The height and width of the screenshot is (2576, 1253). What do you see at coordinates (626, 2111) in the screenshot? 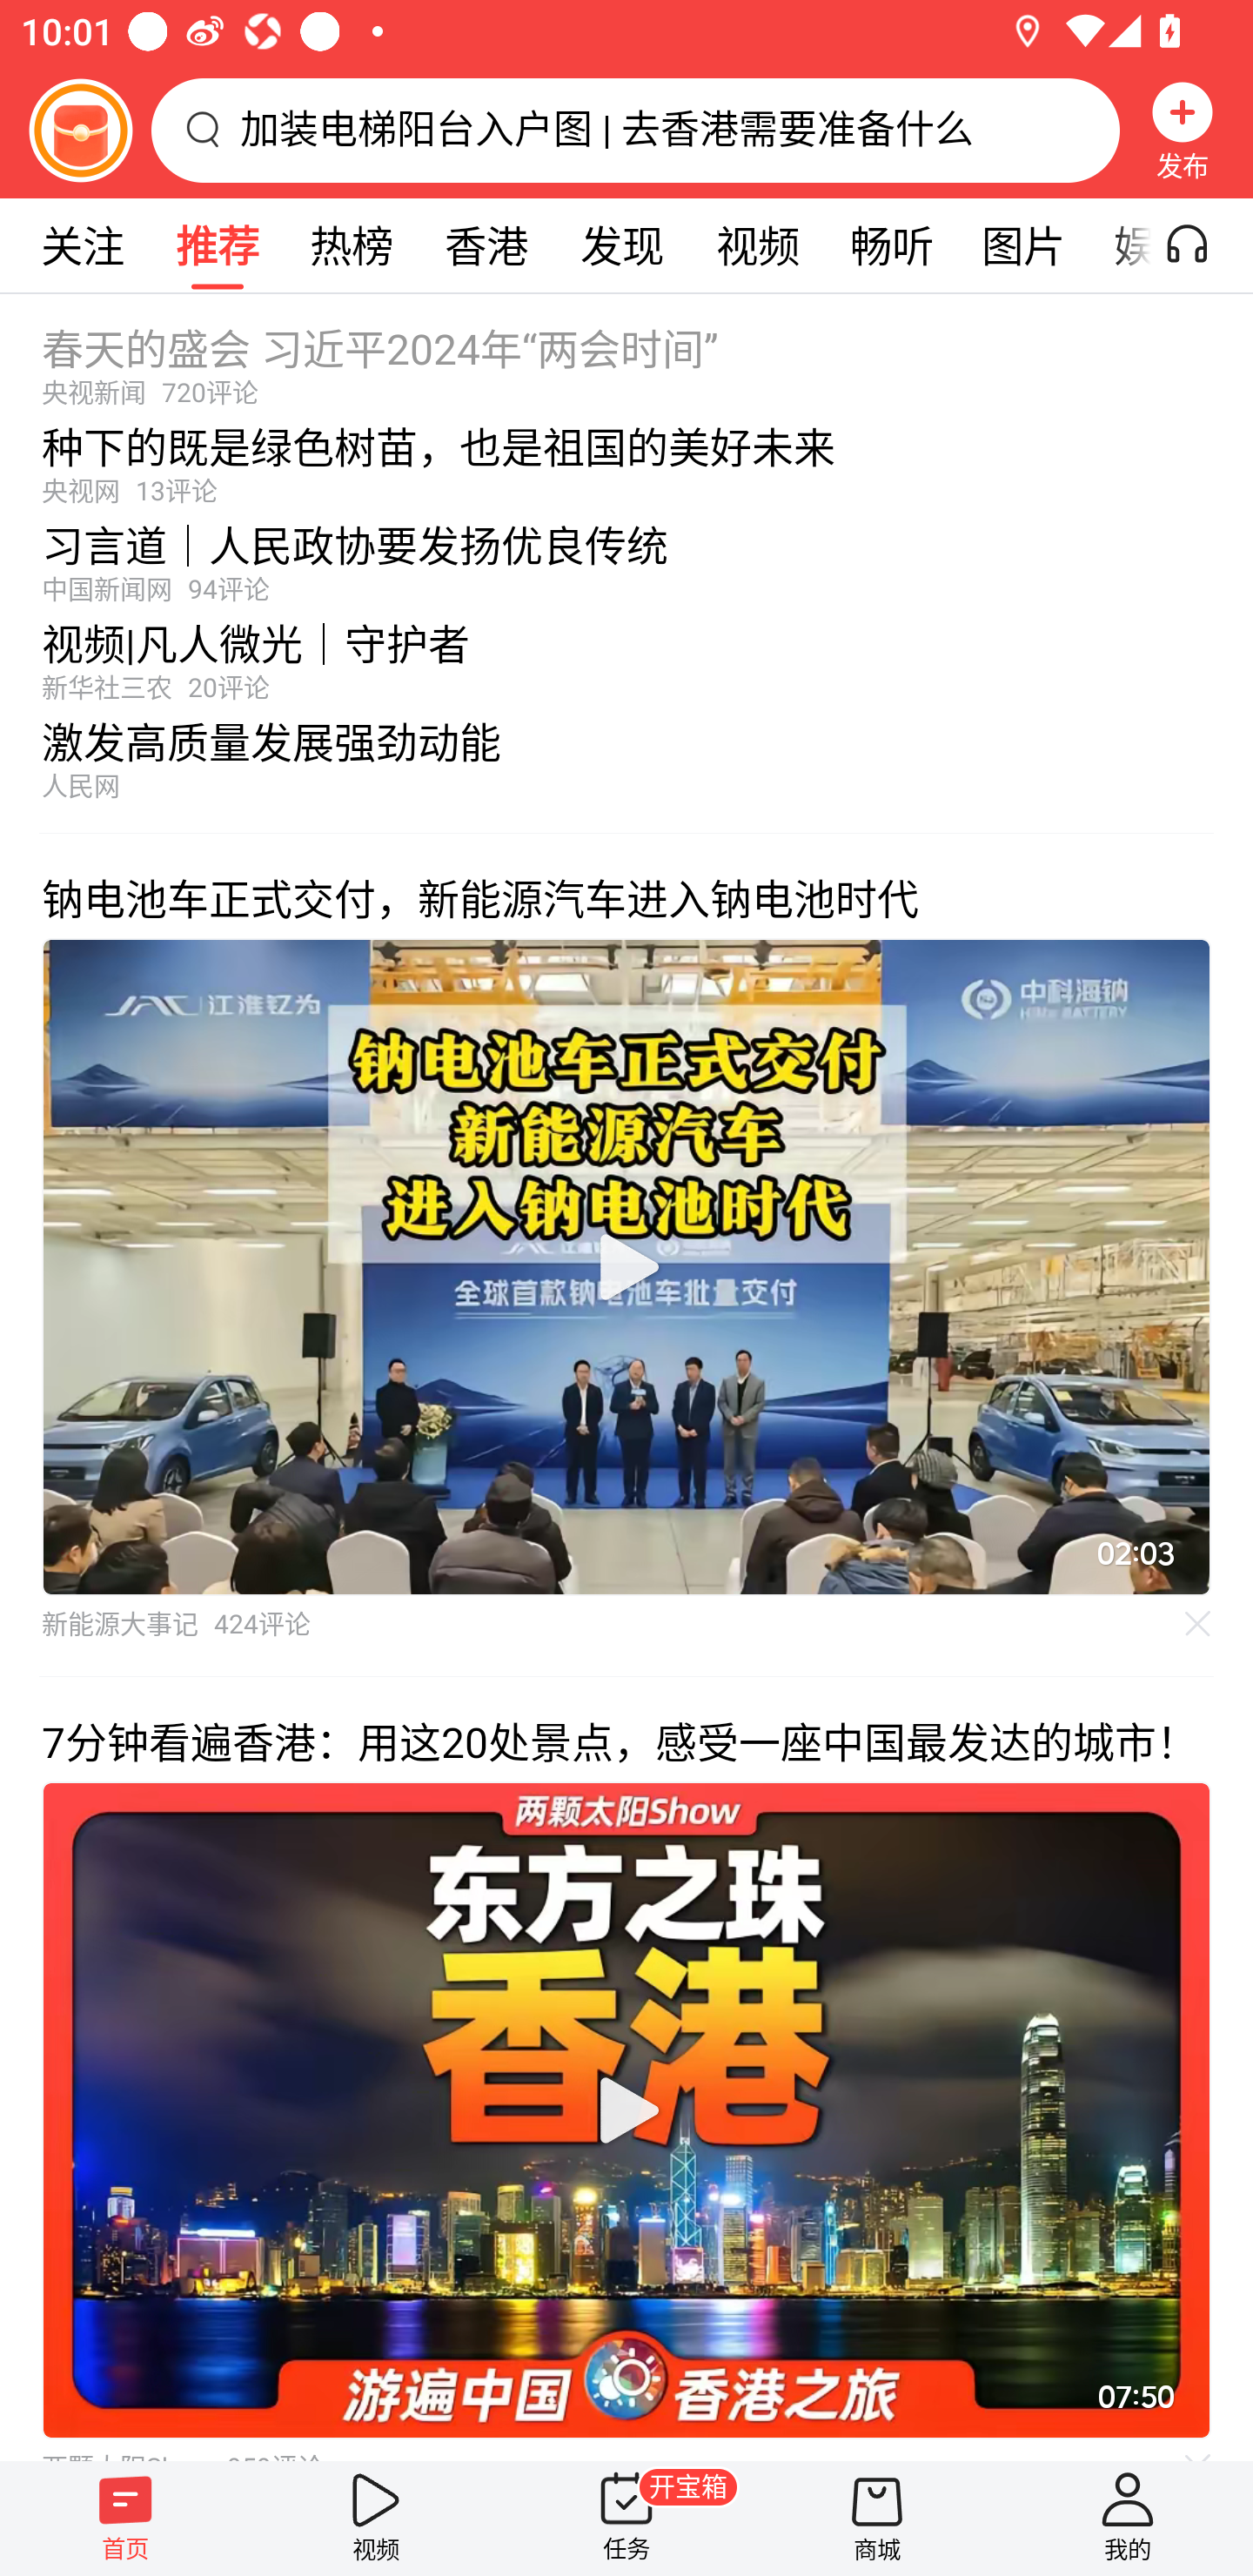
I see `播放视频` at bounding box center [626, 2111].